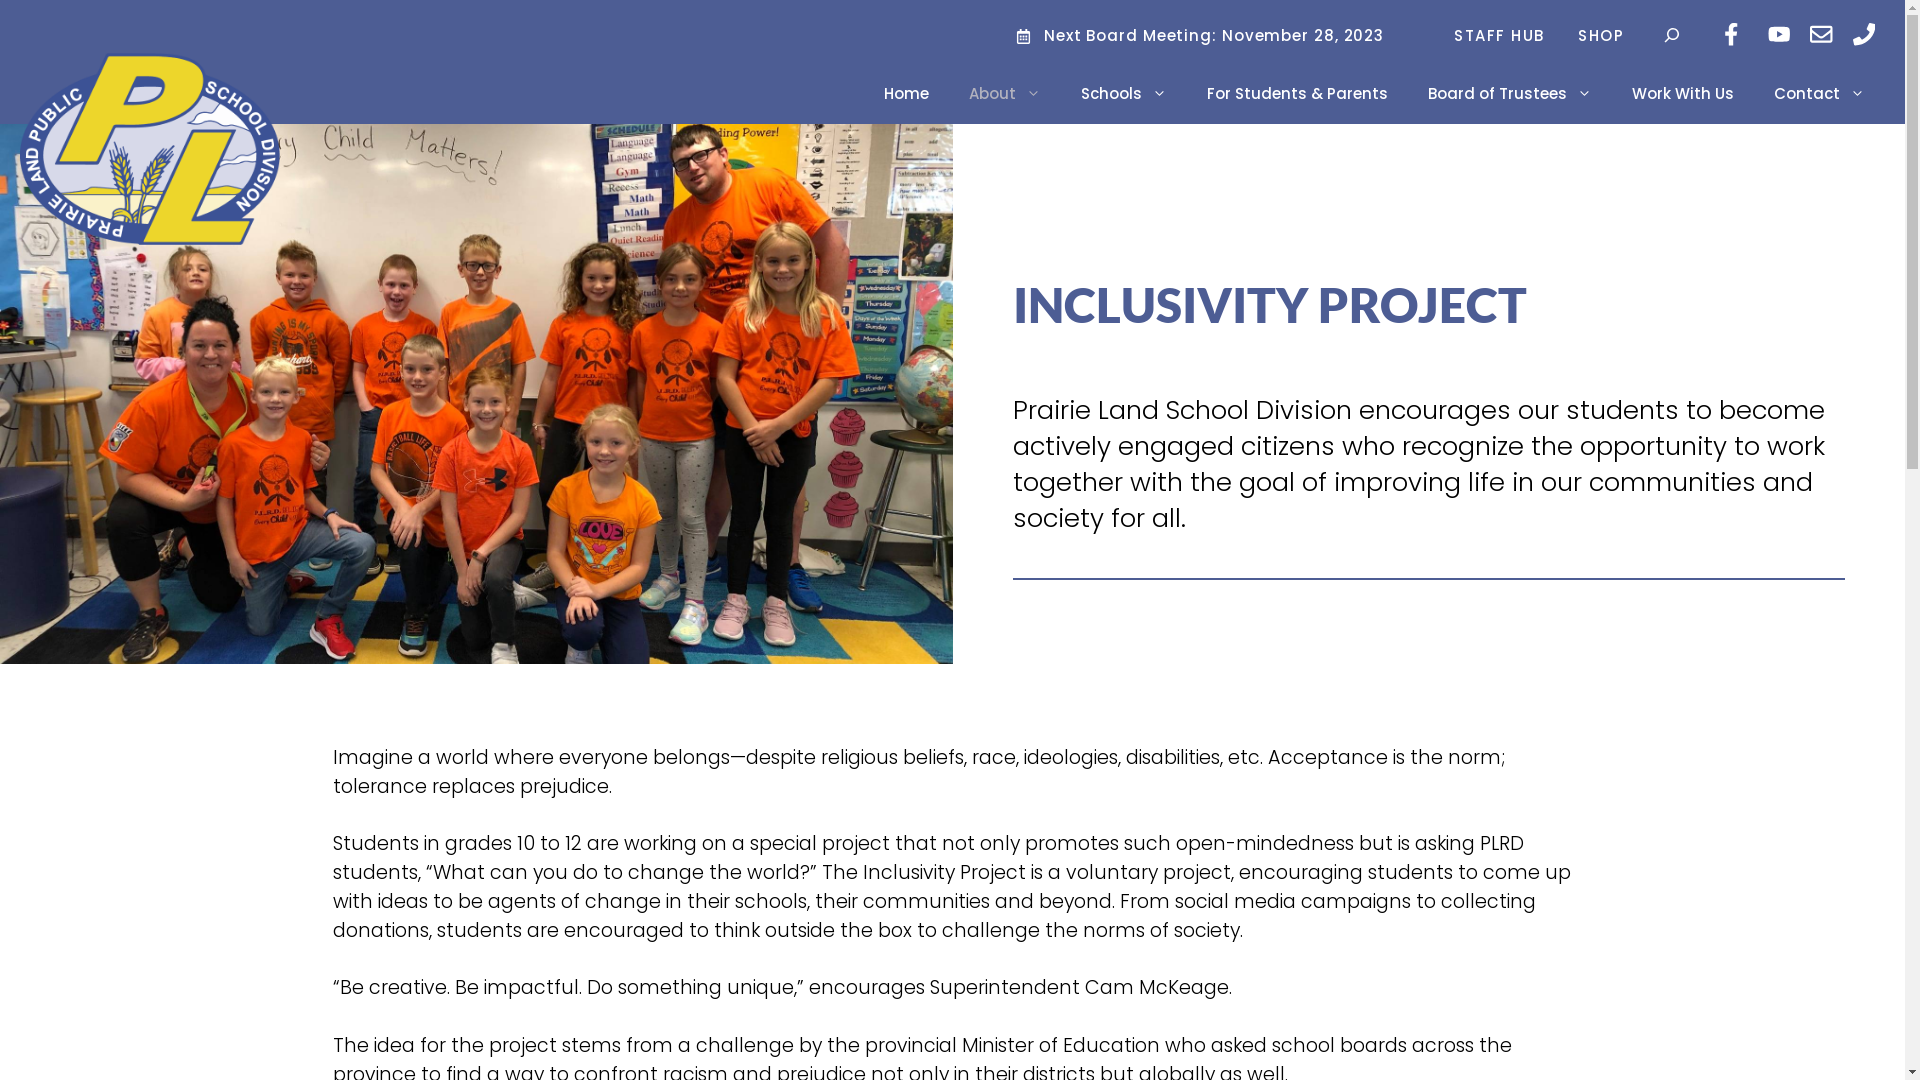  What do you see at coordinates (1604, 34) in the screenshot?
I see `SHOP` at bounding box center [1604, 34].